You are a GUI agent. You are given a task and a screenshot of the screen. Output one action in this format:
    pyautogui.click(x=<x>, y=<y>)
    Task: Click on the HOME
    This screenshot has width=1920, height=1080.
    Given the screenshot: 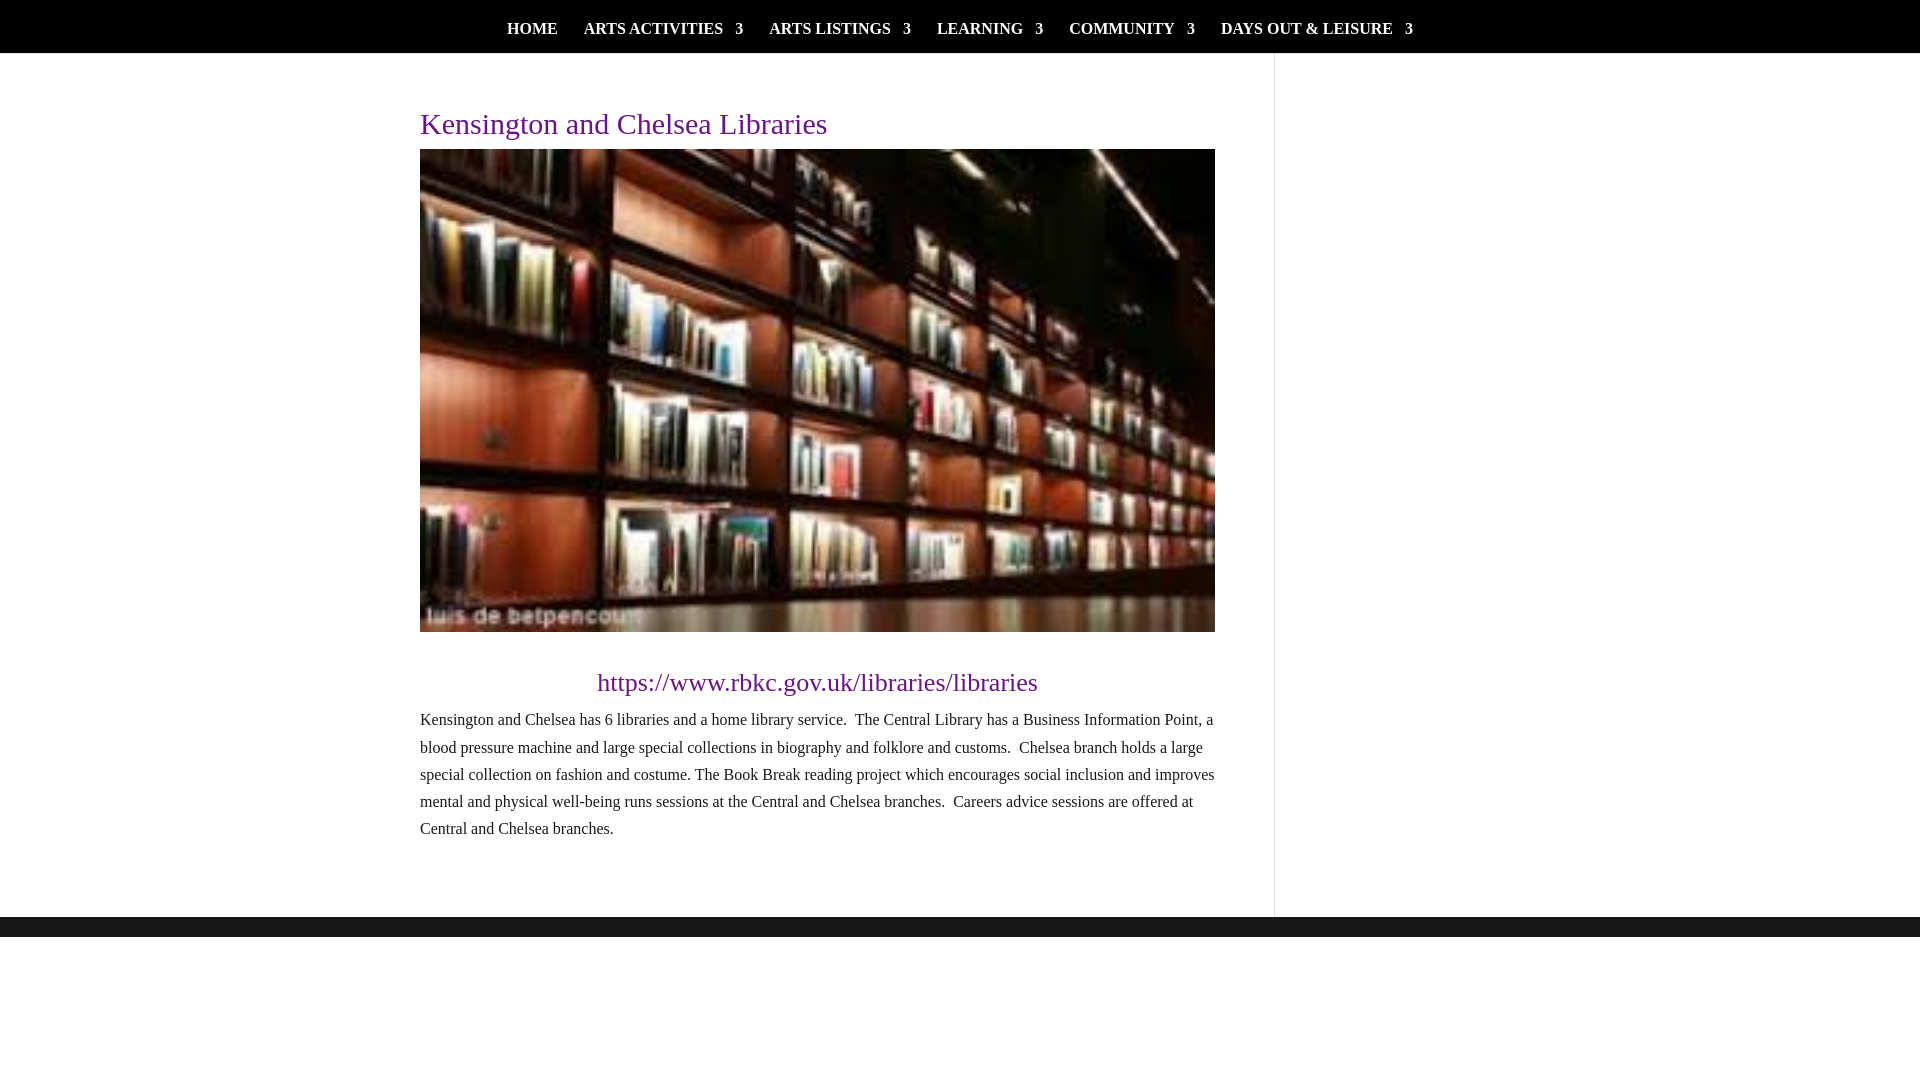 What is the action you would take?
    pyautogui.click(x=532, y=36)
    